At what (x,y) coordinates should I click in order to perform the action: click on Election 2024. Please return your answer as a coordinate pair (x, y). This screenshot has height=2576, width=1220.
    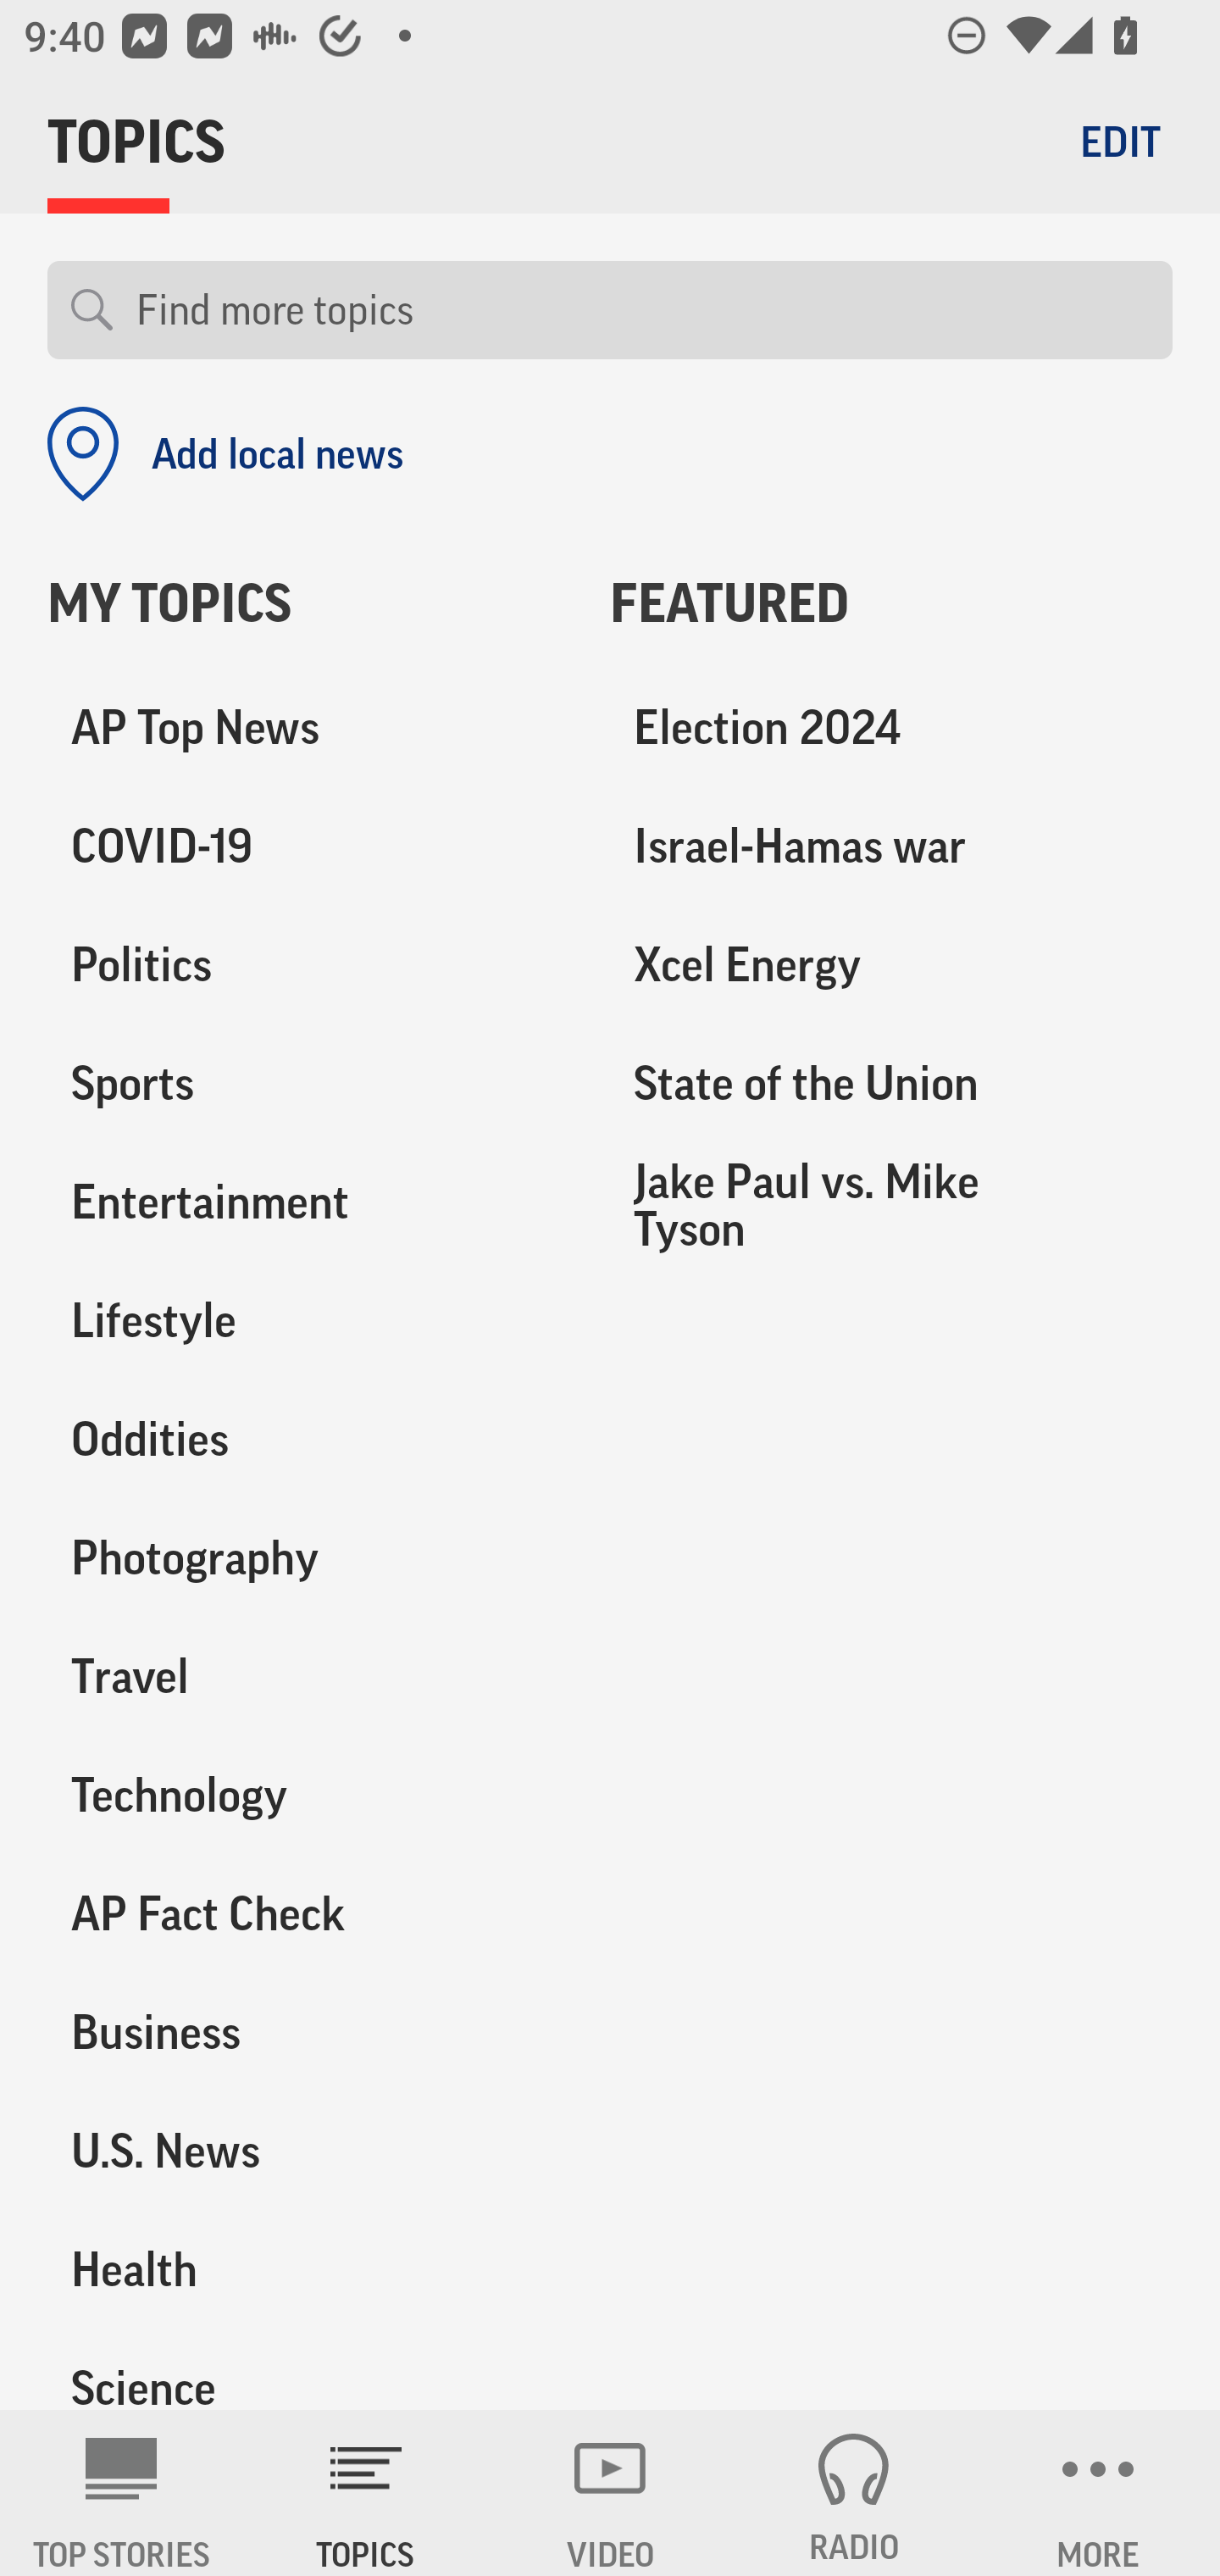
    Looking at the image, I should click on (891, 729).